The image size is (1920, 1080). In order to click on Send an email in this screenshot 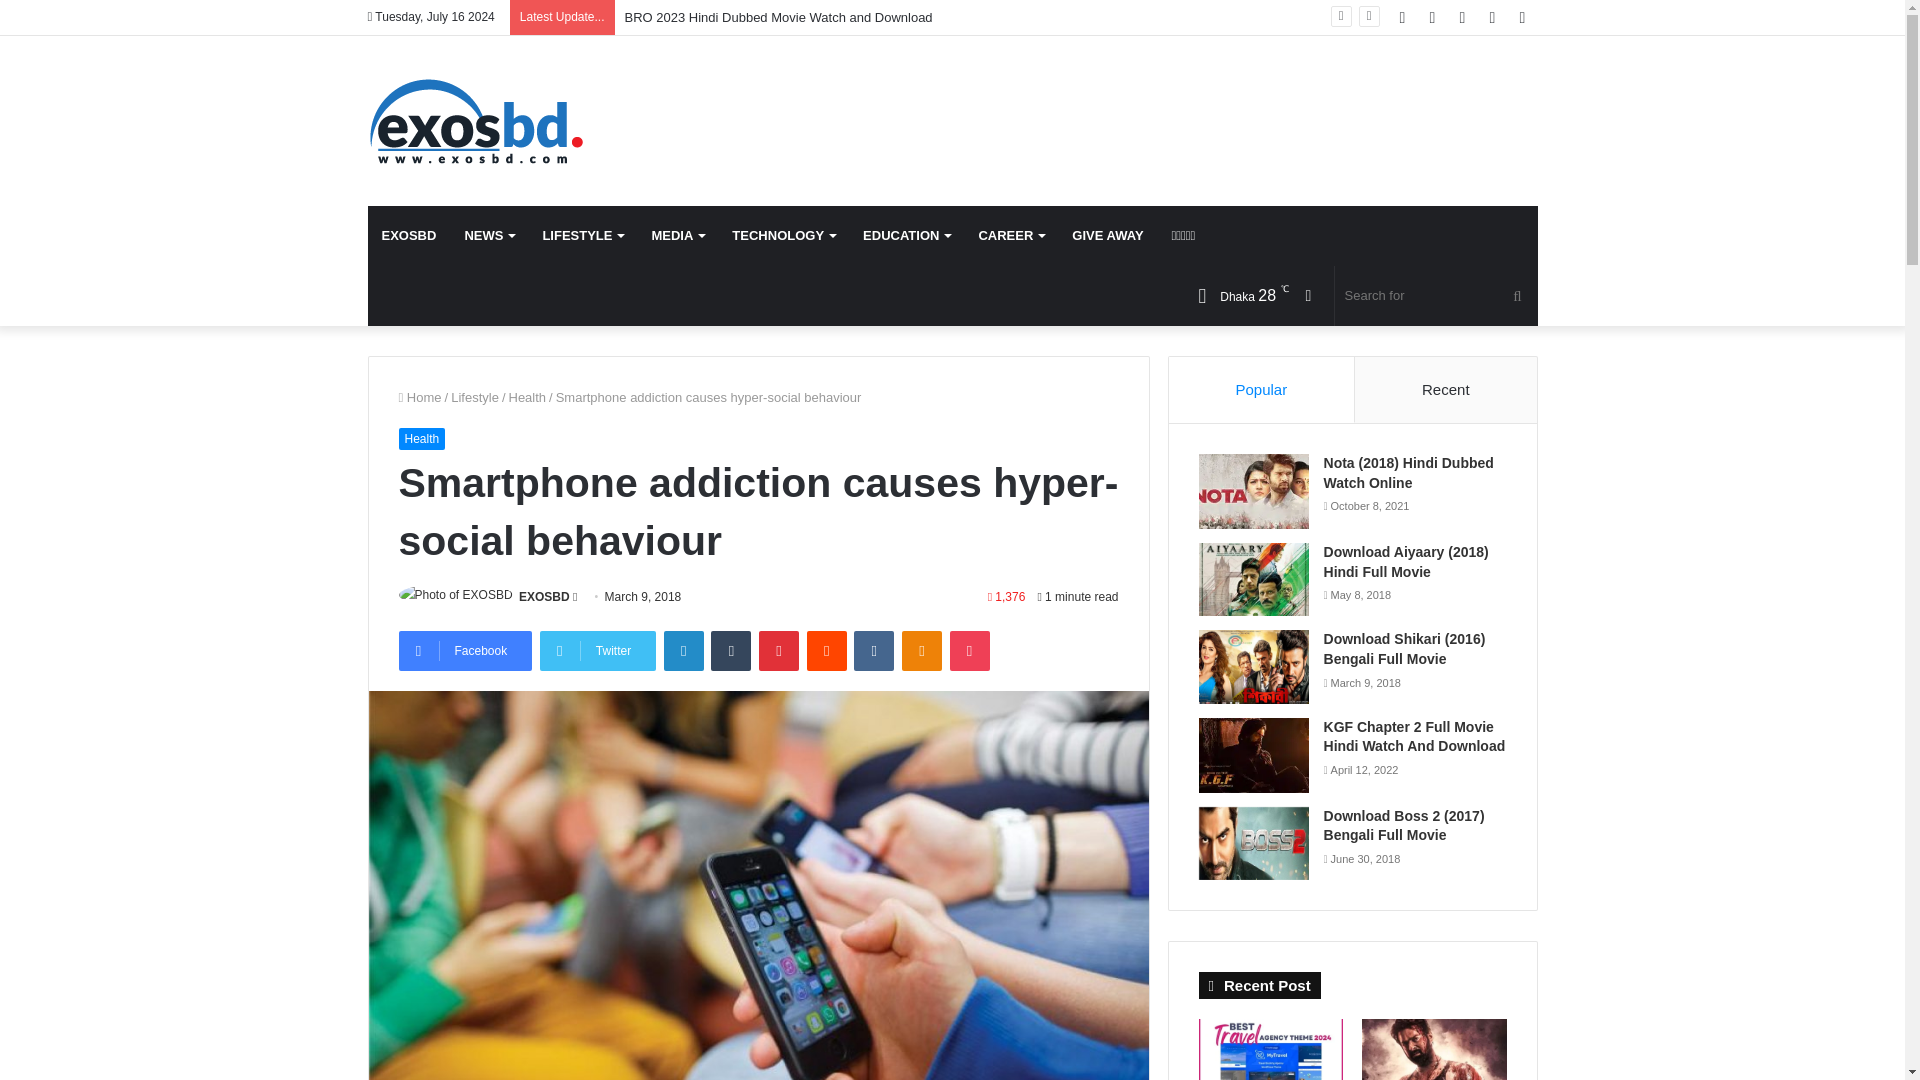, I will do `click(574, 596)`.